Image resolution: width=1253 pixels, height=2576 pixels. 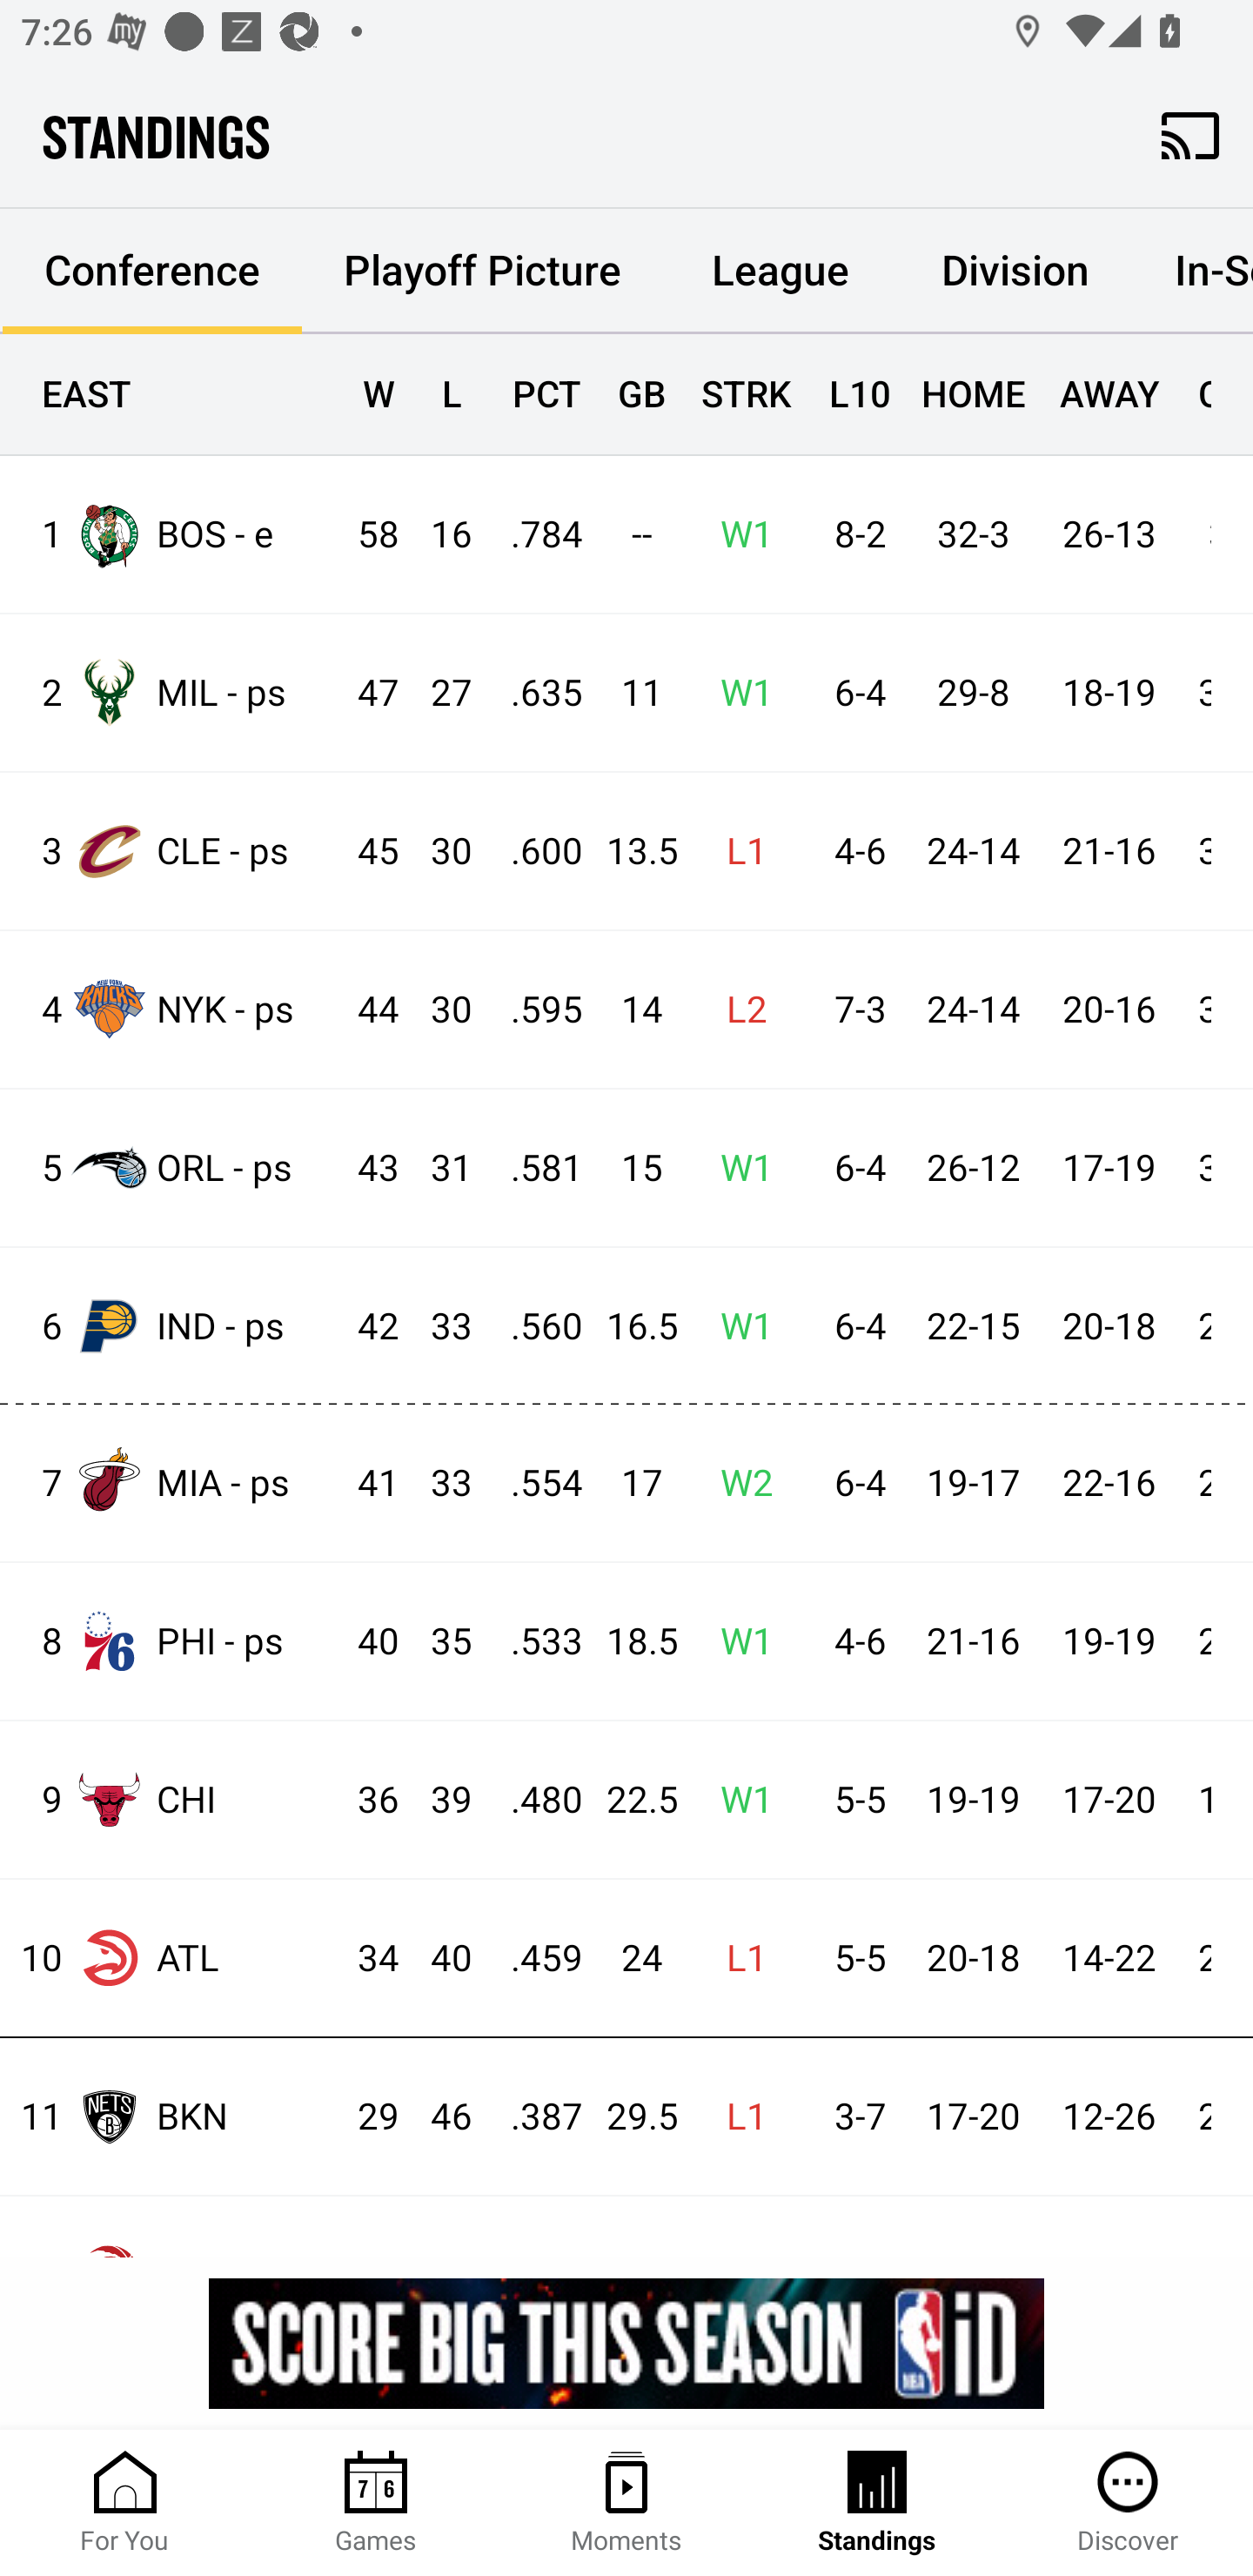 What do you see at coordinates (852, 694) in the screenshot?
I see `6-4` at bounding box center [852, 694].